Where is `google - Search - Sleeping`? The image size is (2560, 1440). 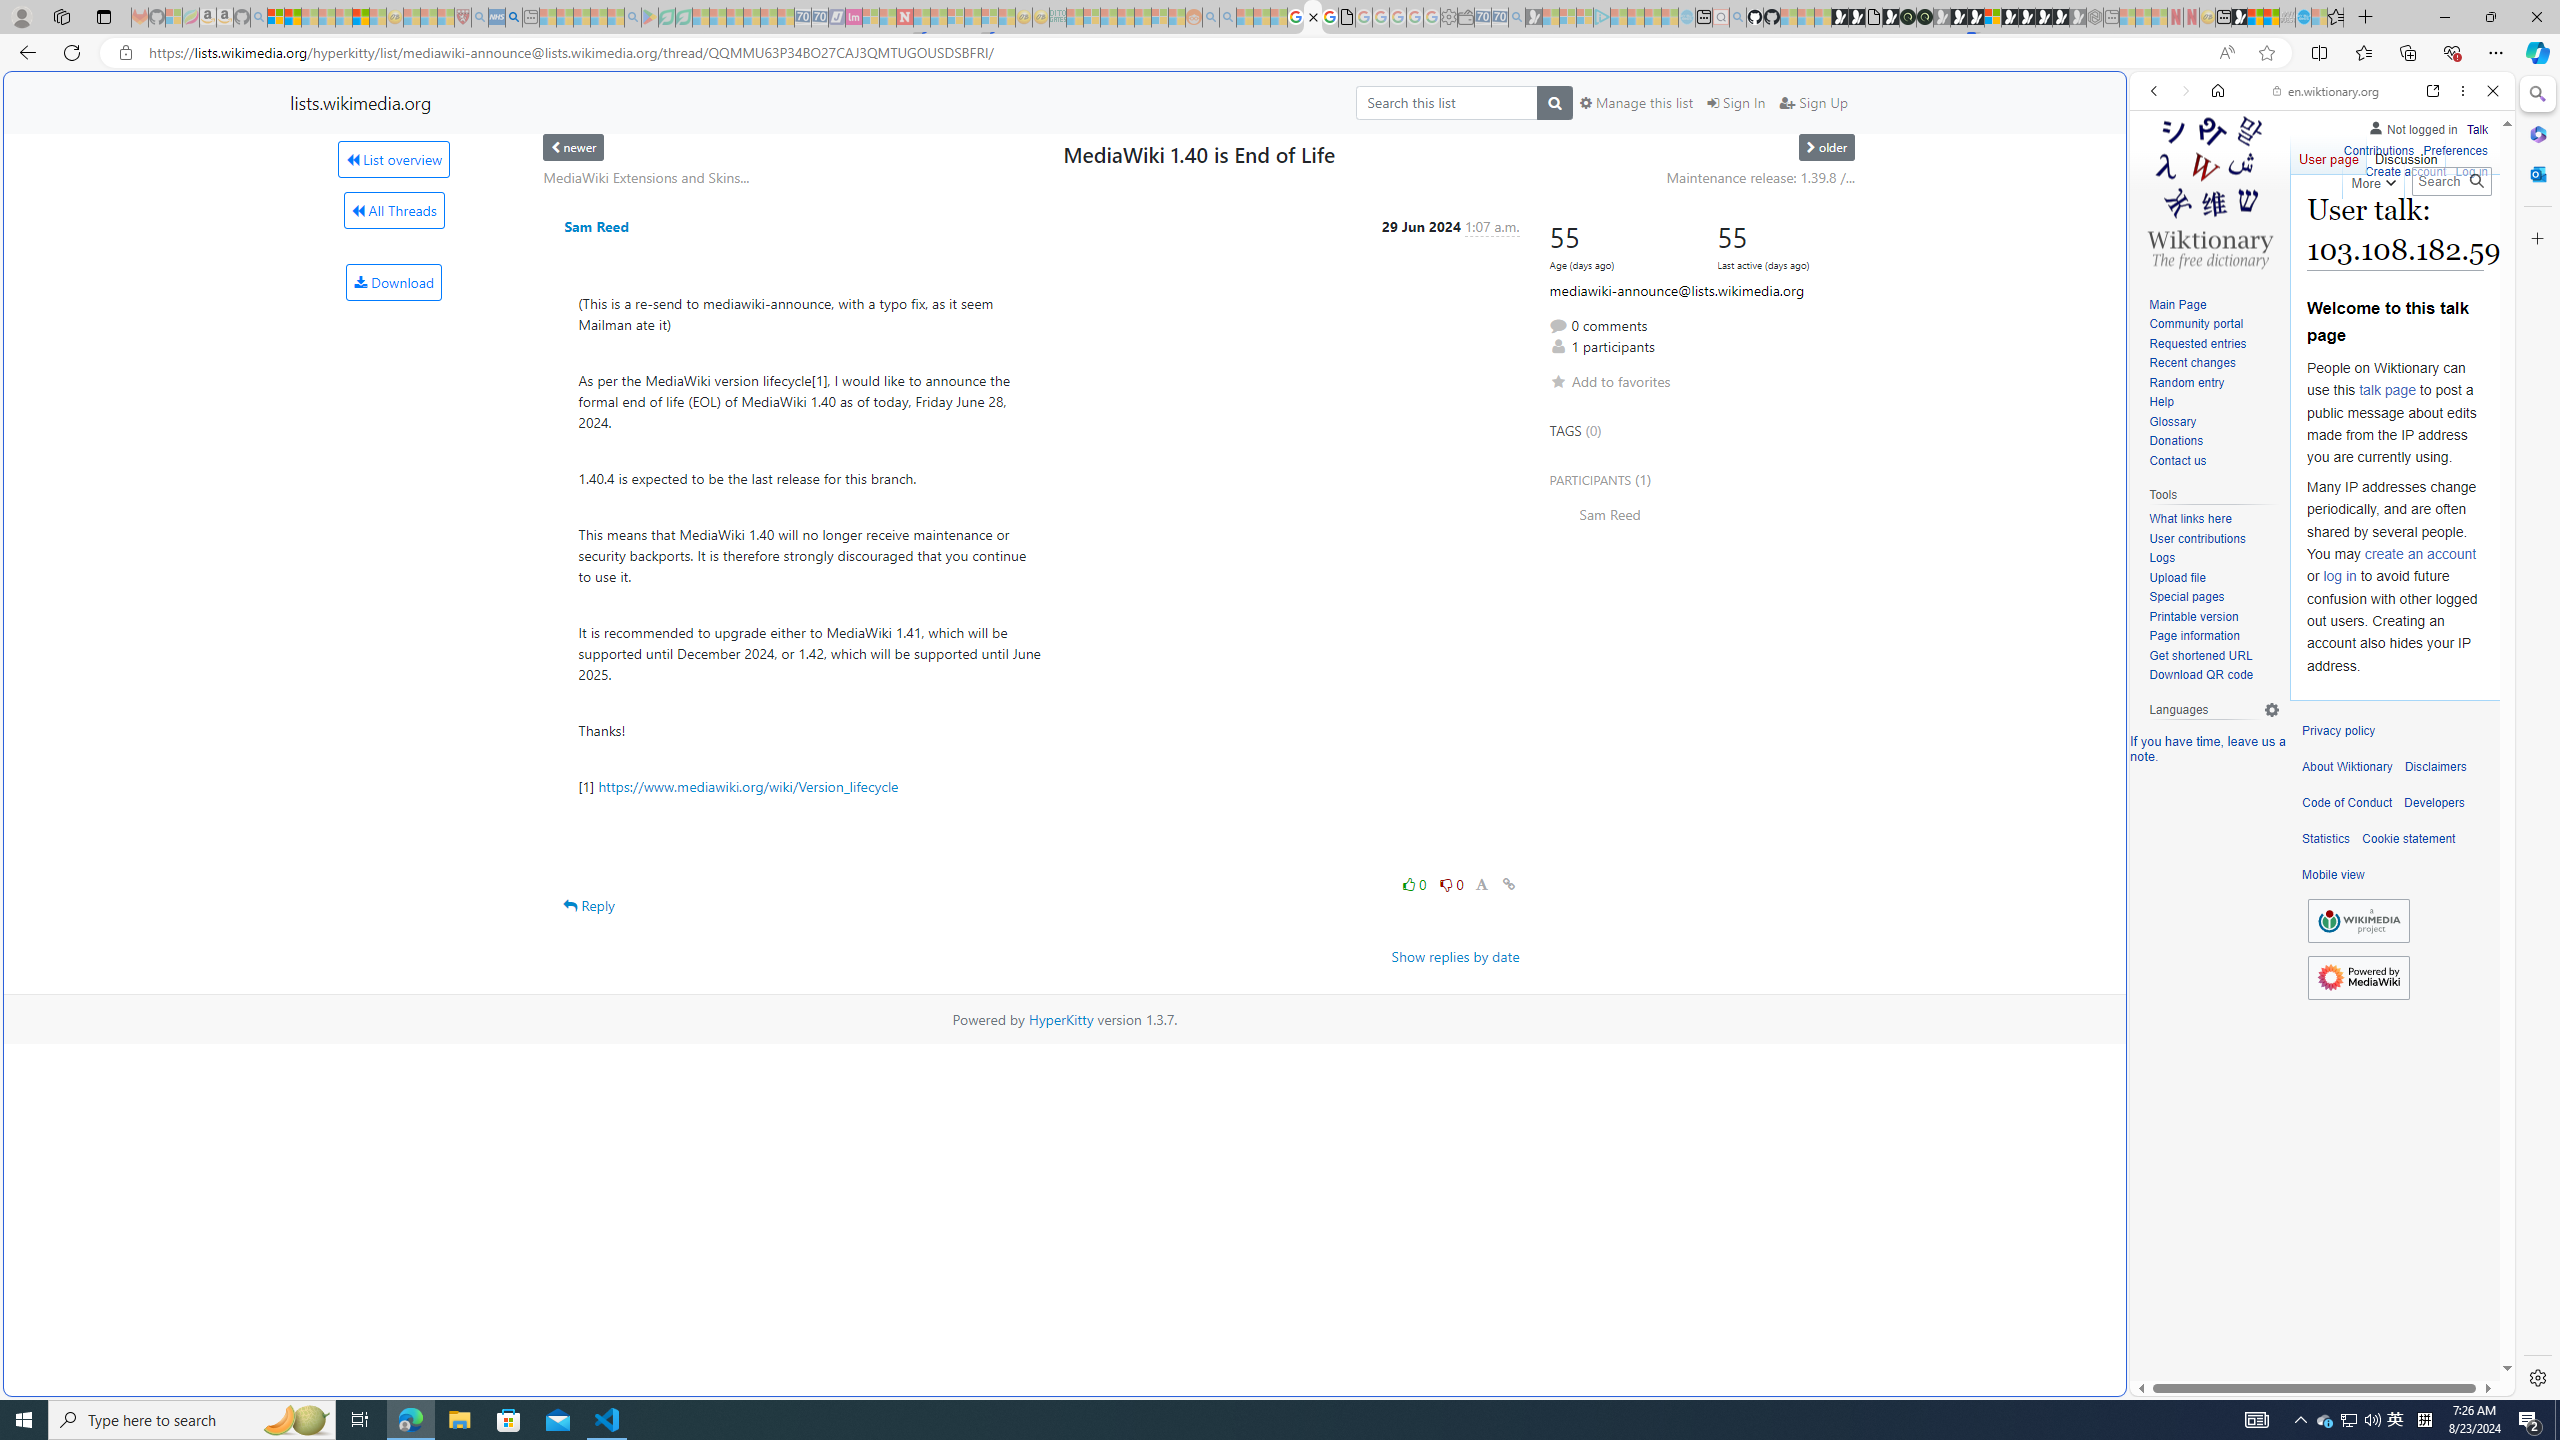 google - Search - Sleeping is located at coordinates (633, 17).